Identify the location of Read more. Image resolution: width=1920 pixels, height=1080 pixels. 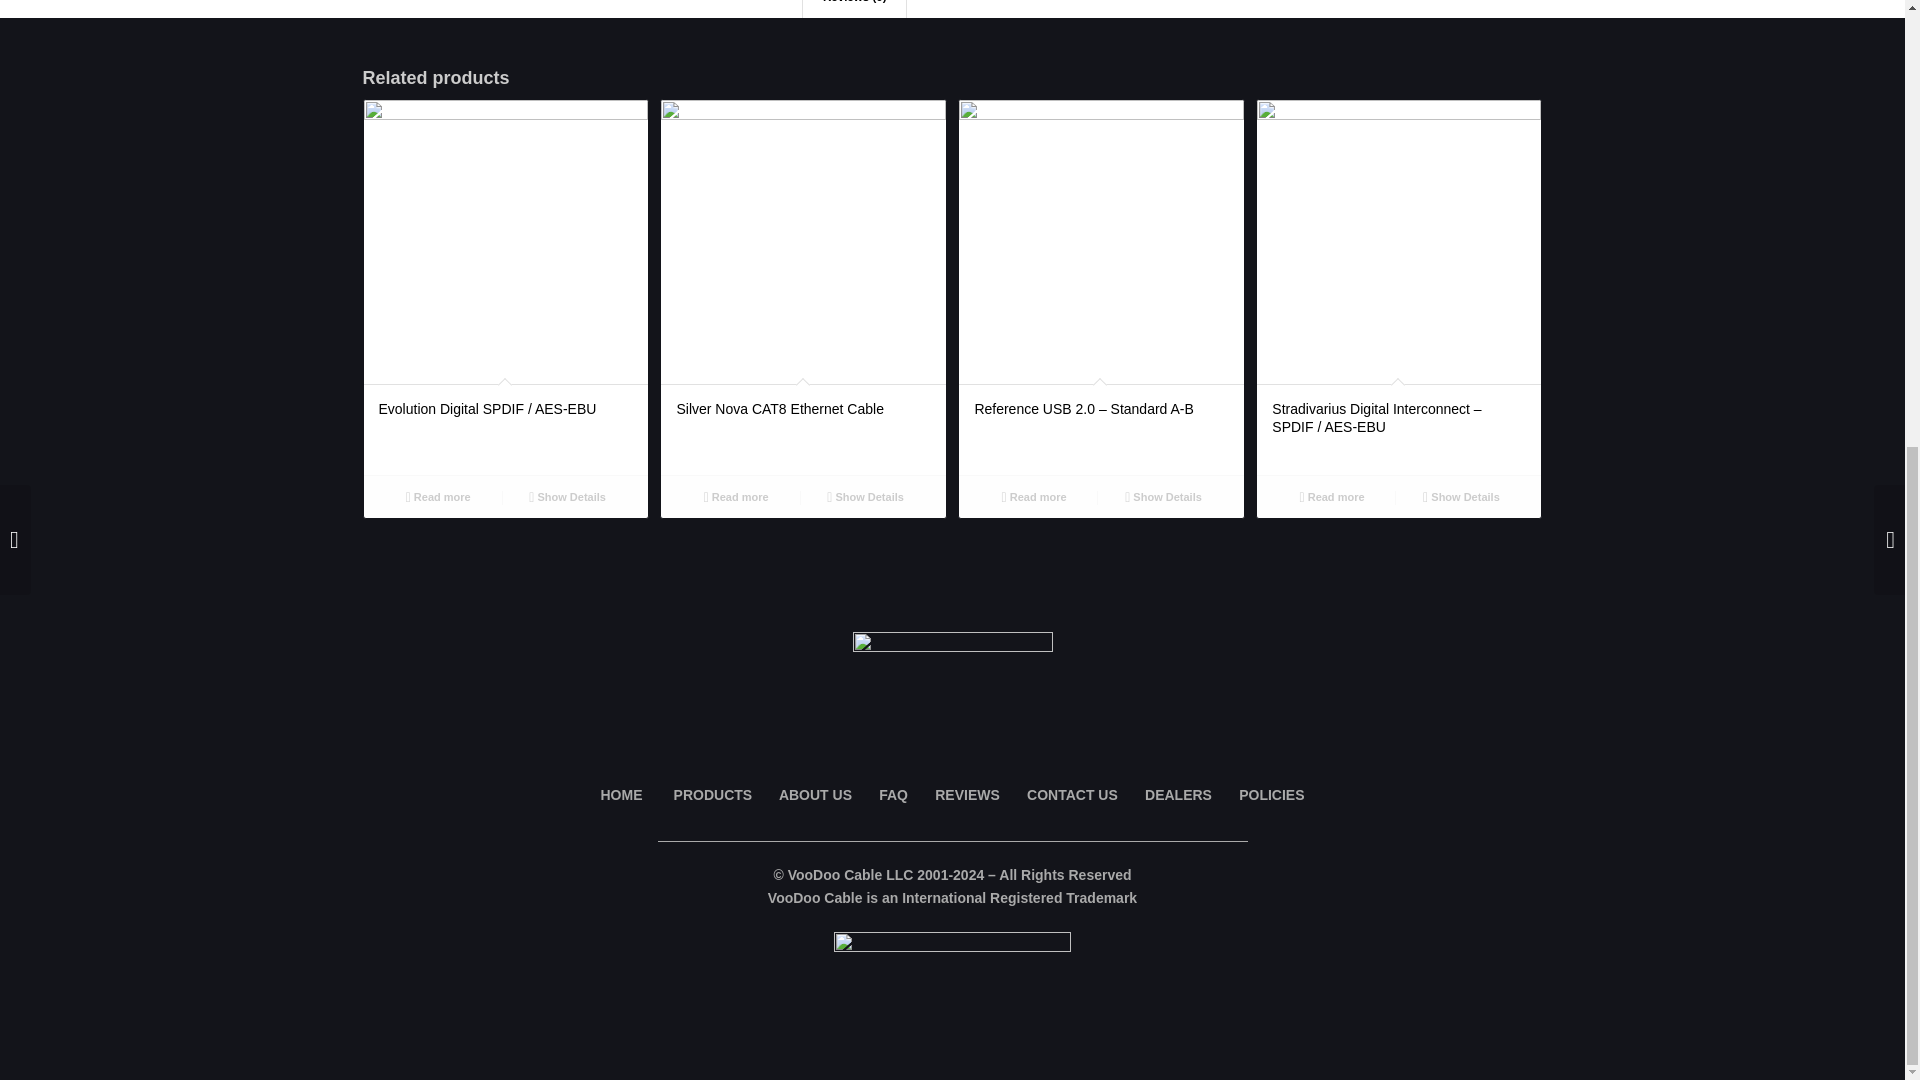
(735, 496).